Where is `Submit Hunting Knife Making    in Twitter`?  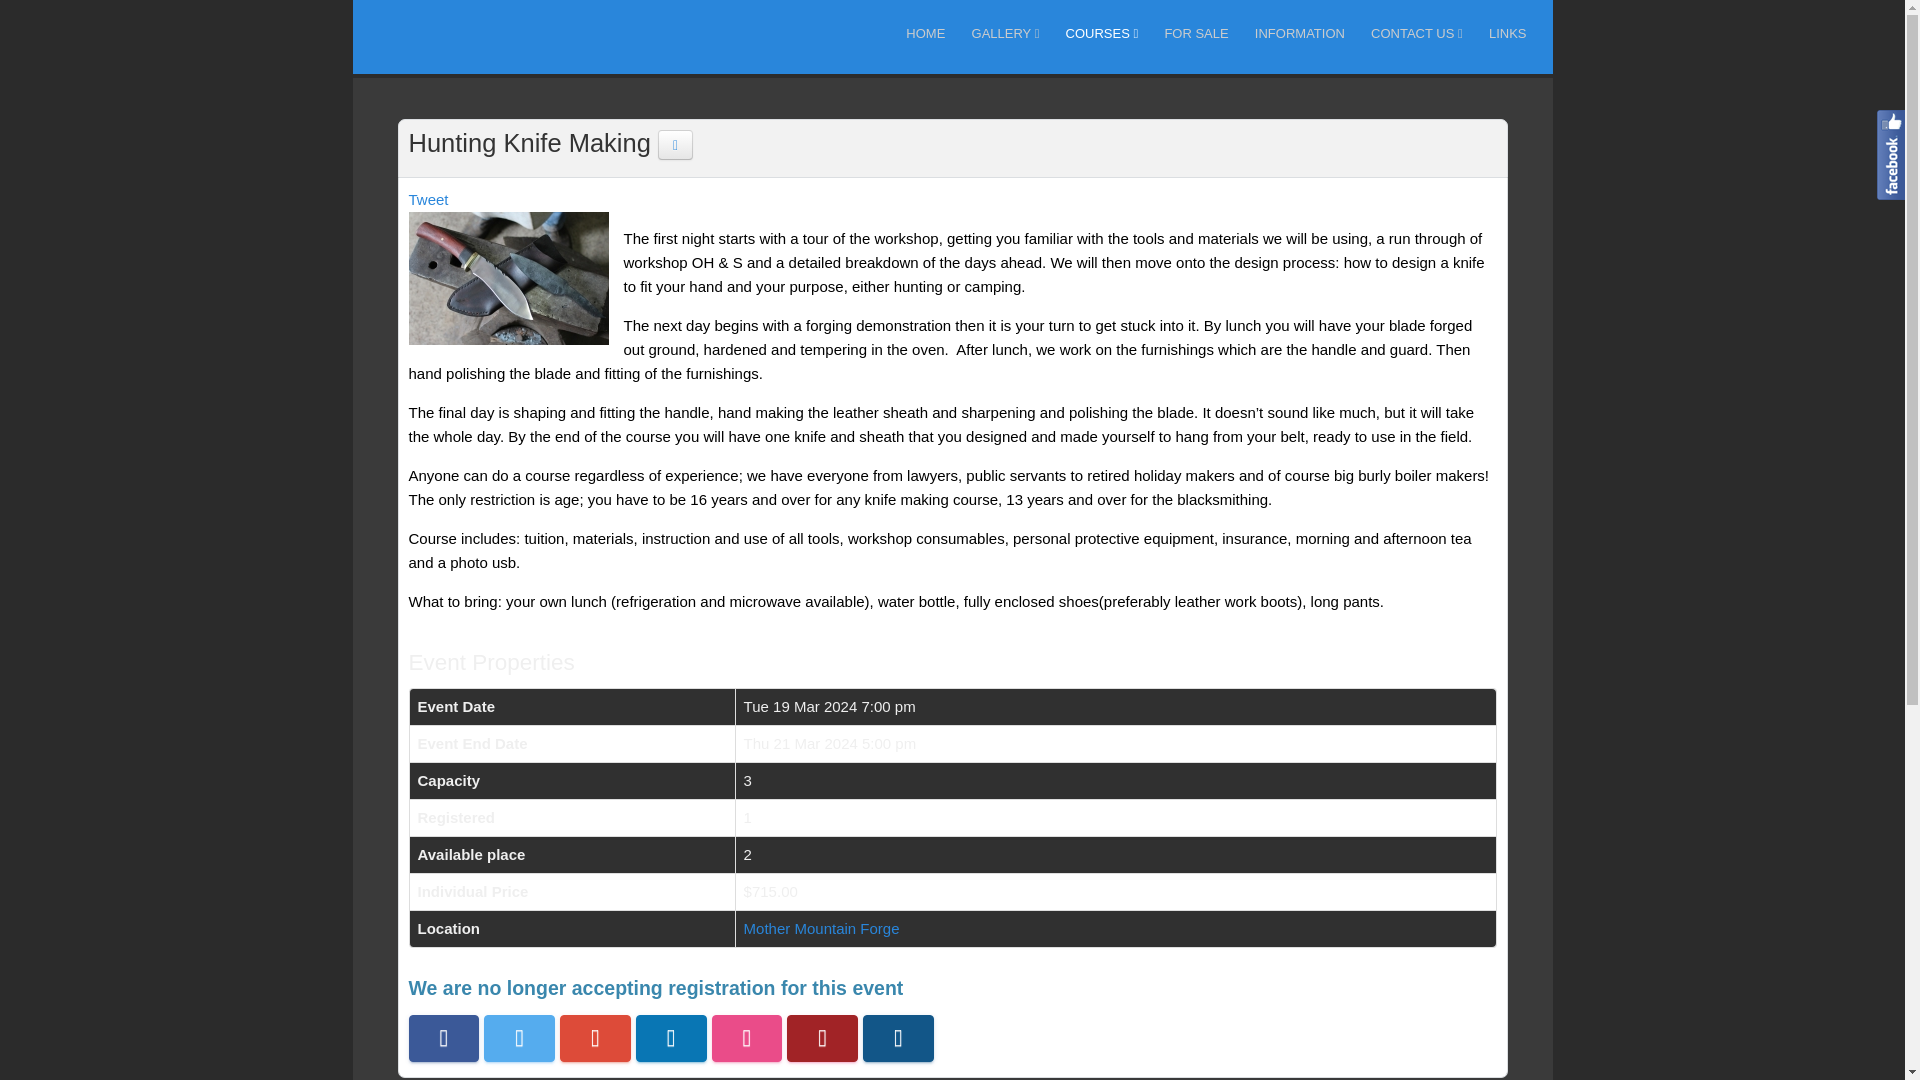
Submit Hunting Knife Making    in Twitter is located at coordinates (518, 1038).